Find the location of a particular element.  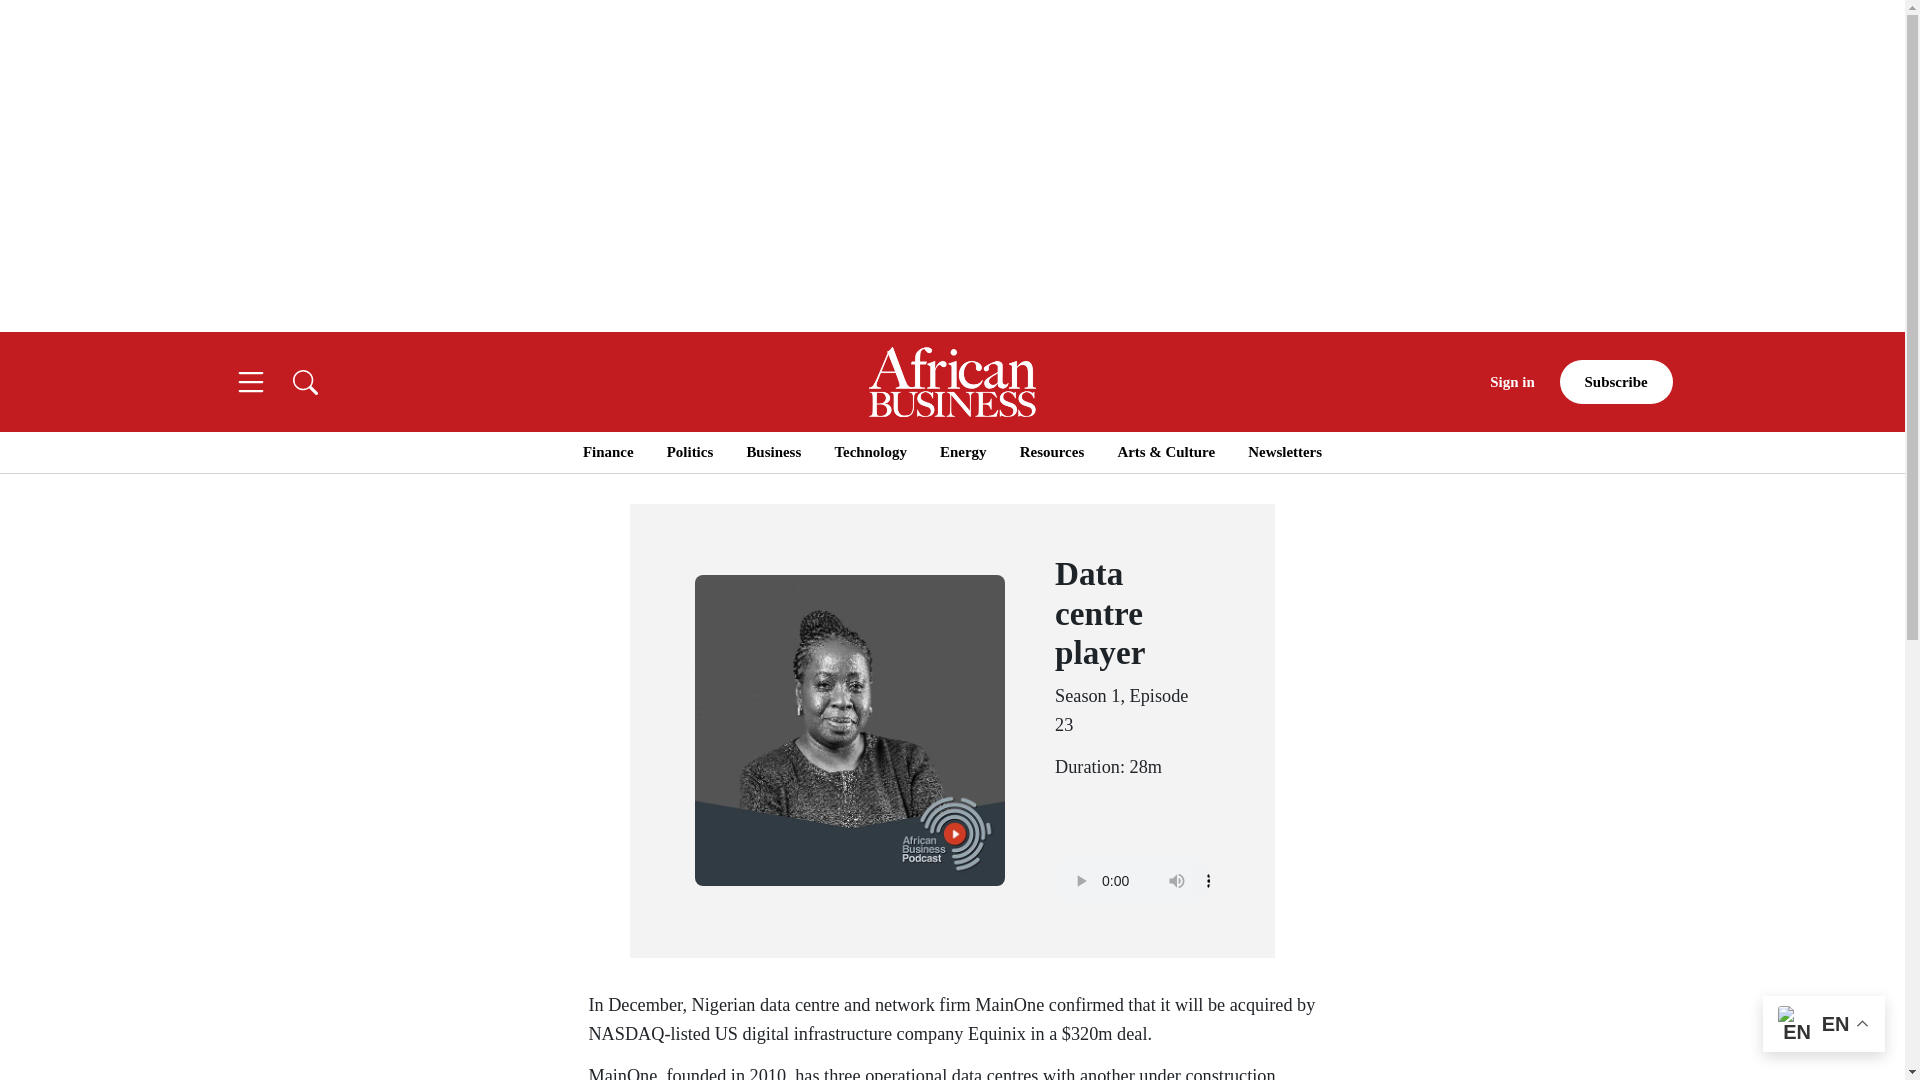

Finance is located at coordinates (608, 452).